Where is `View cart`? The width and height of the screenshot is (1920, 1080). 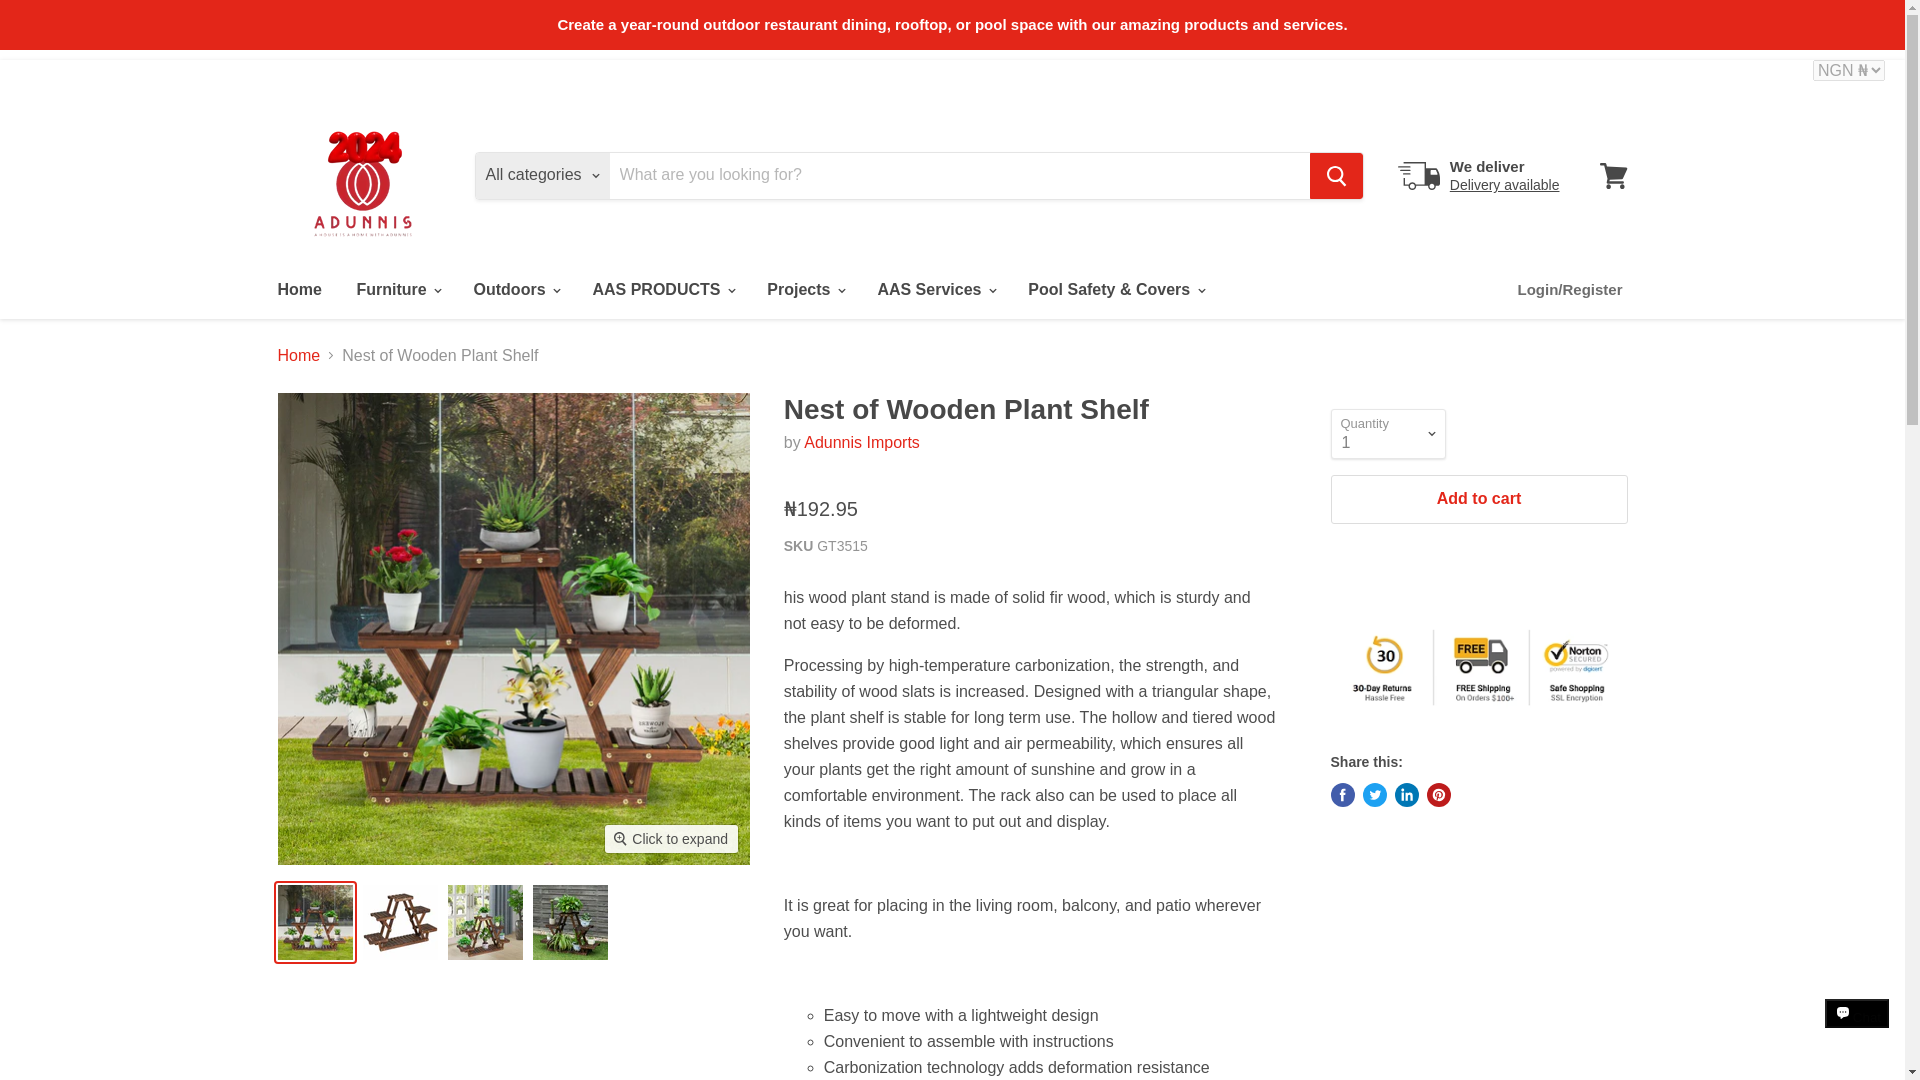 View cart is located at coordinates (1613, 174).